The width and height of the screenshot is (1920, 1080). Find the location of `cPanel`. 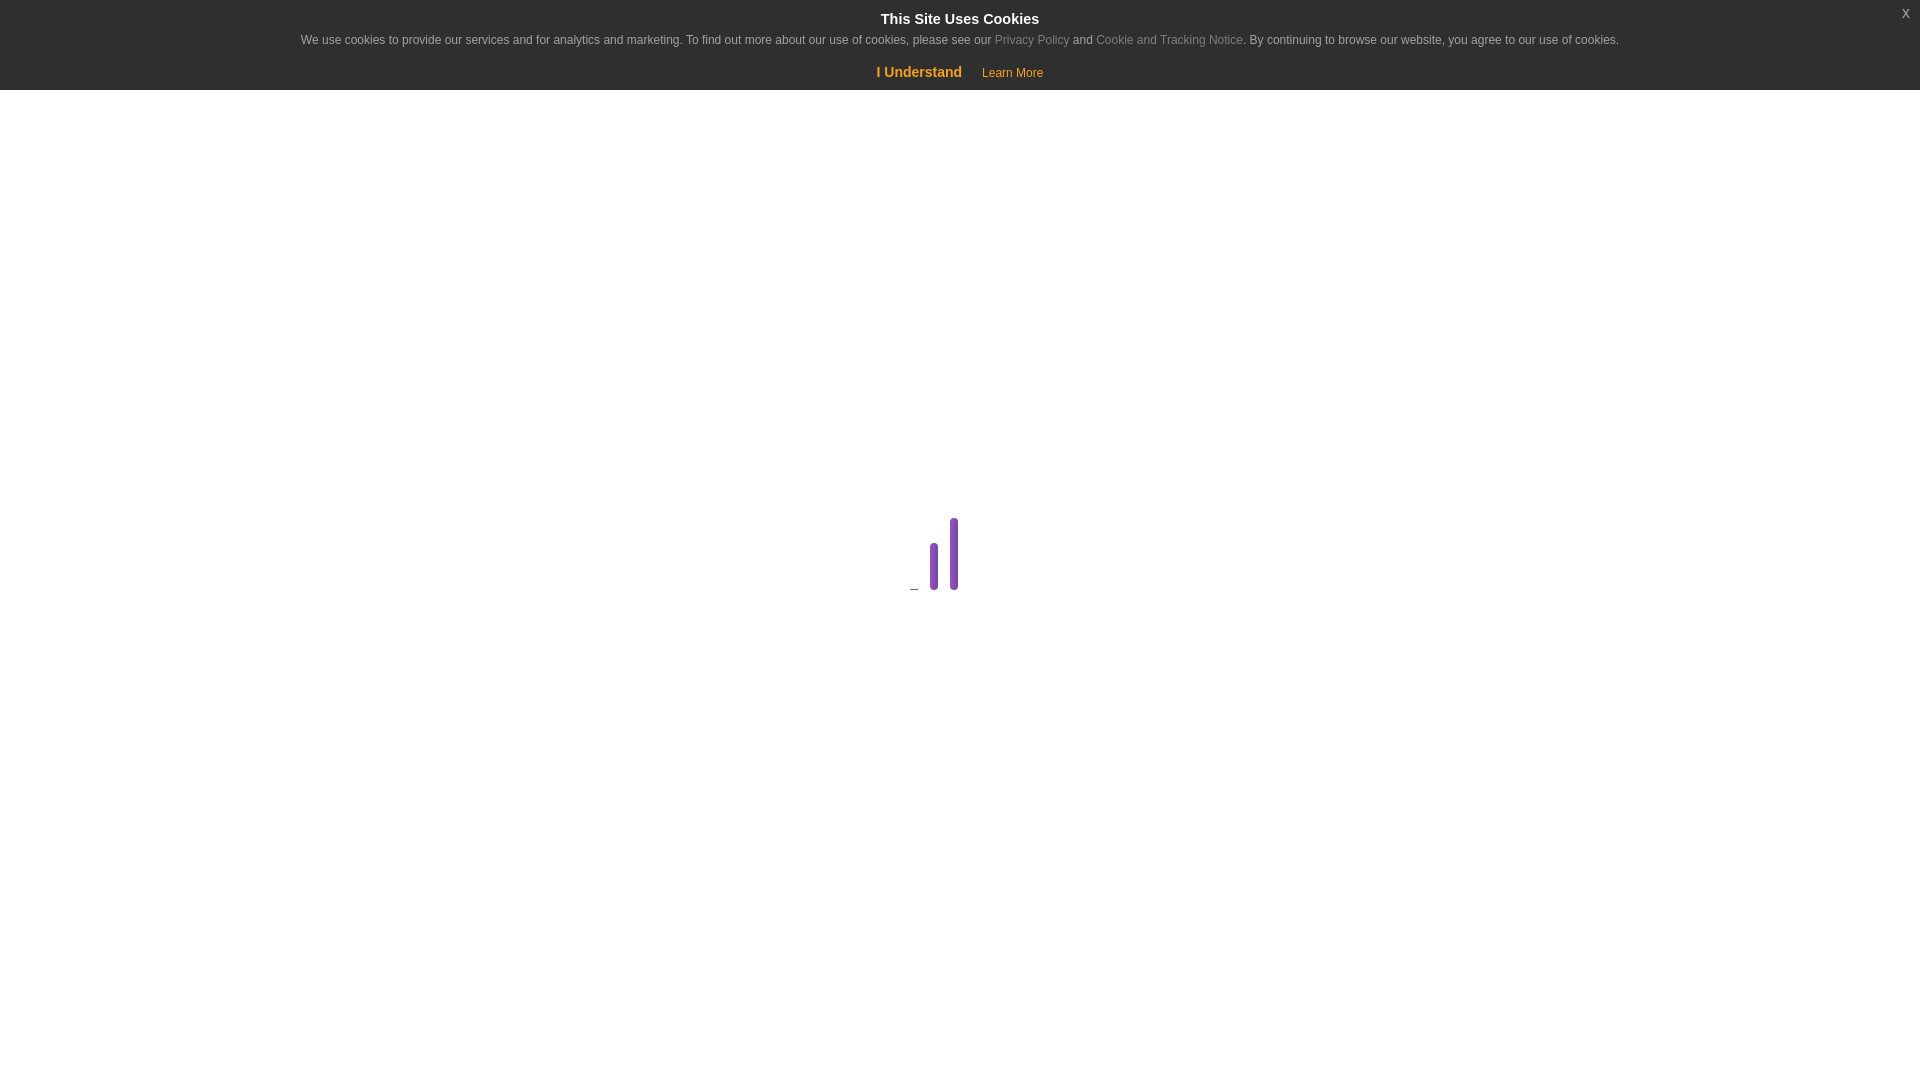

cPanel is located at coordinates (371, 557).